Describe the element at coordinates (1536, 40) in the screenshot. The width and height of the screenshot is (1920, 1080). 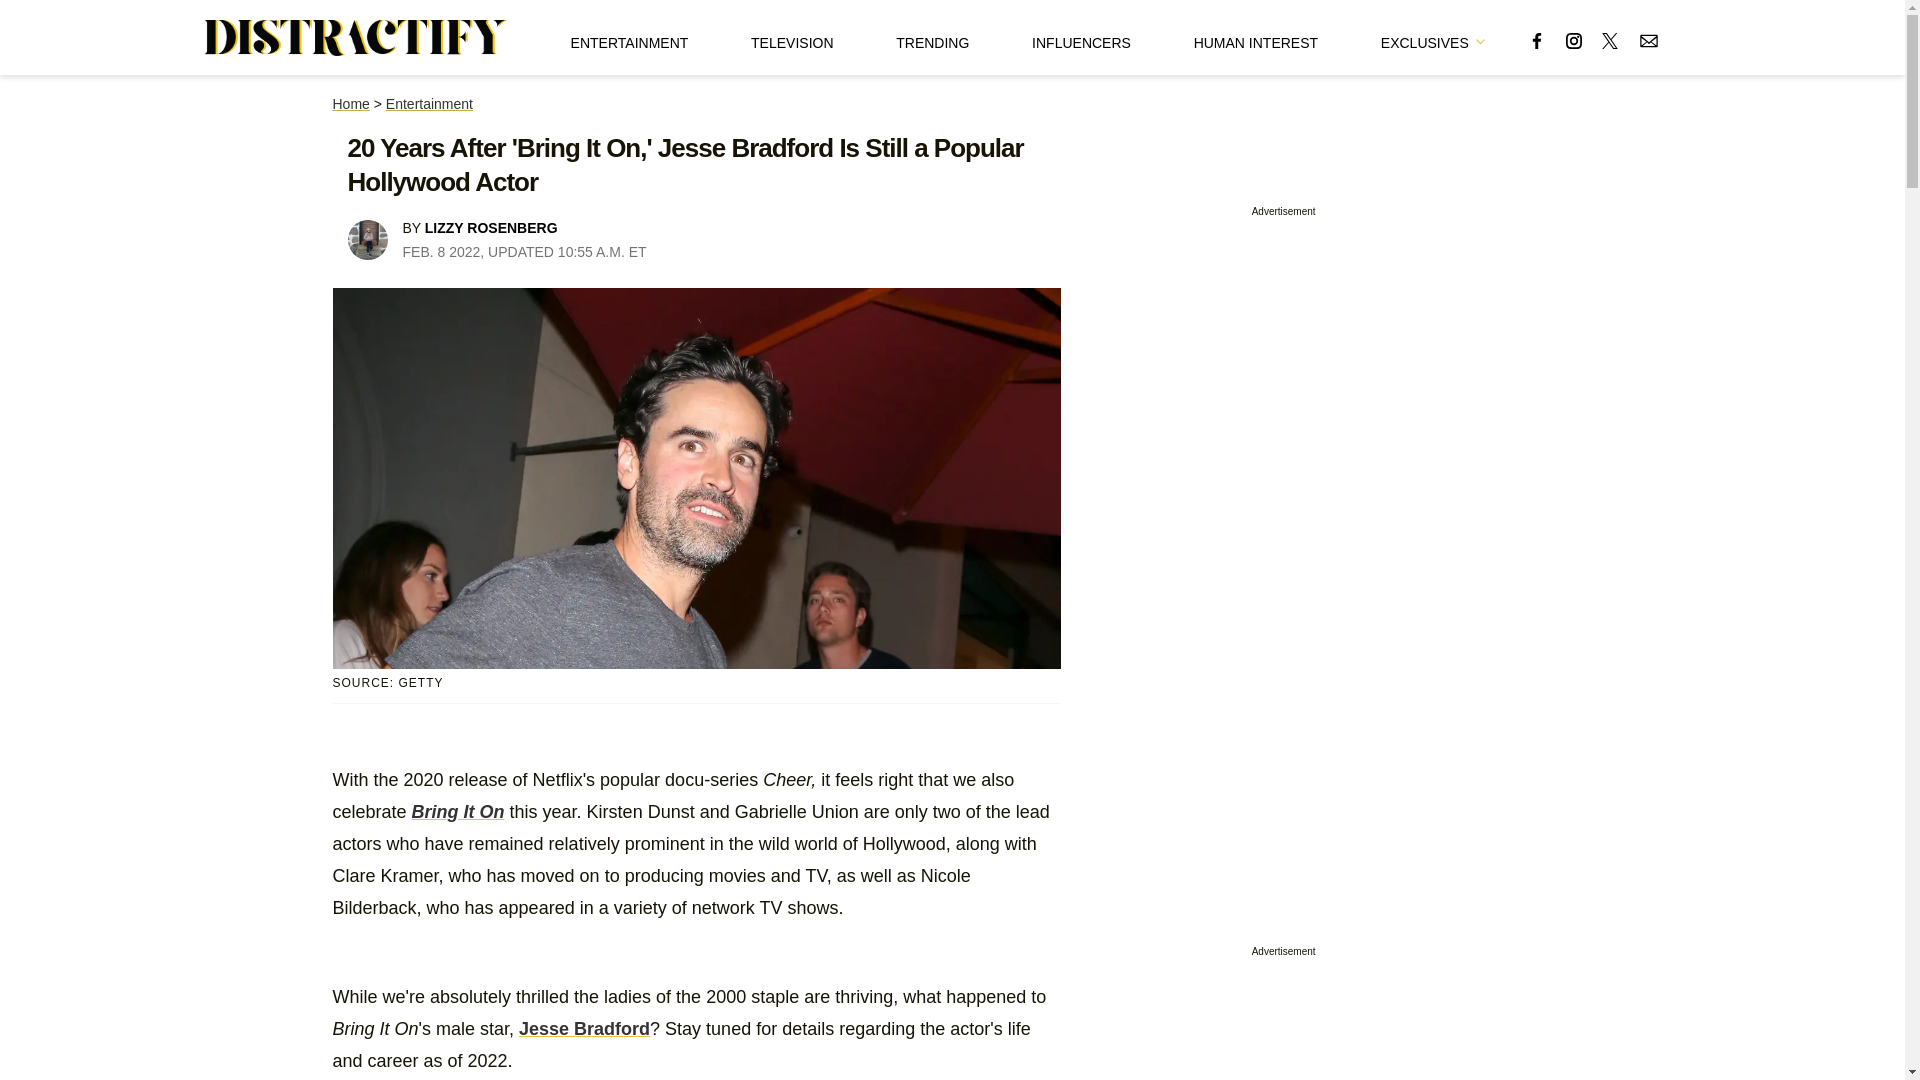
I see `LINK TO FACEBOOK` at that location.